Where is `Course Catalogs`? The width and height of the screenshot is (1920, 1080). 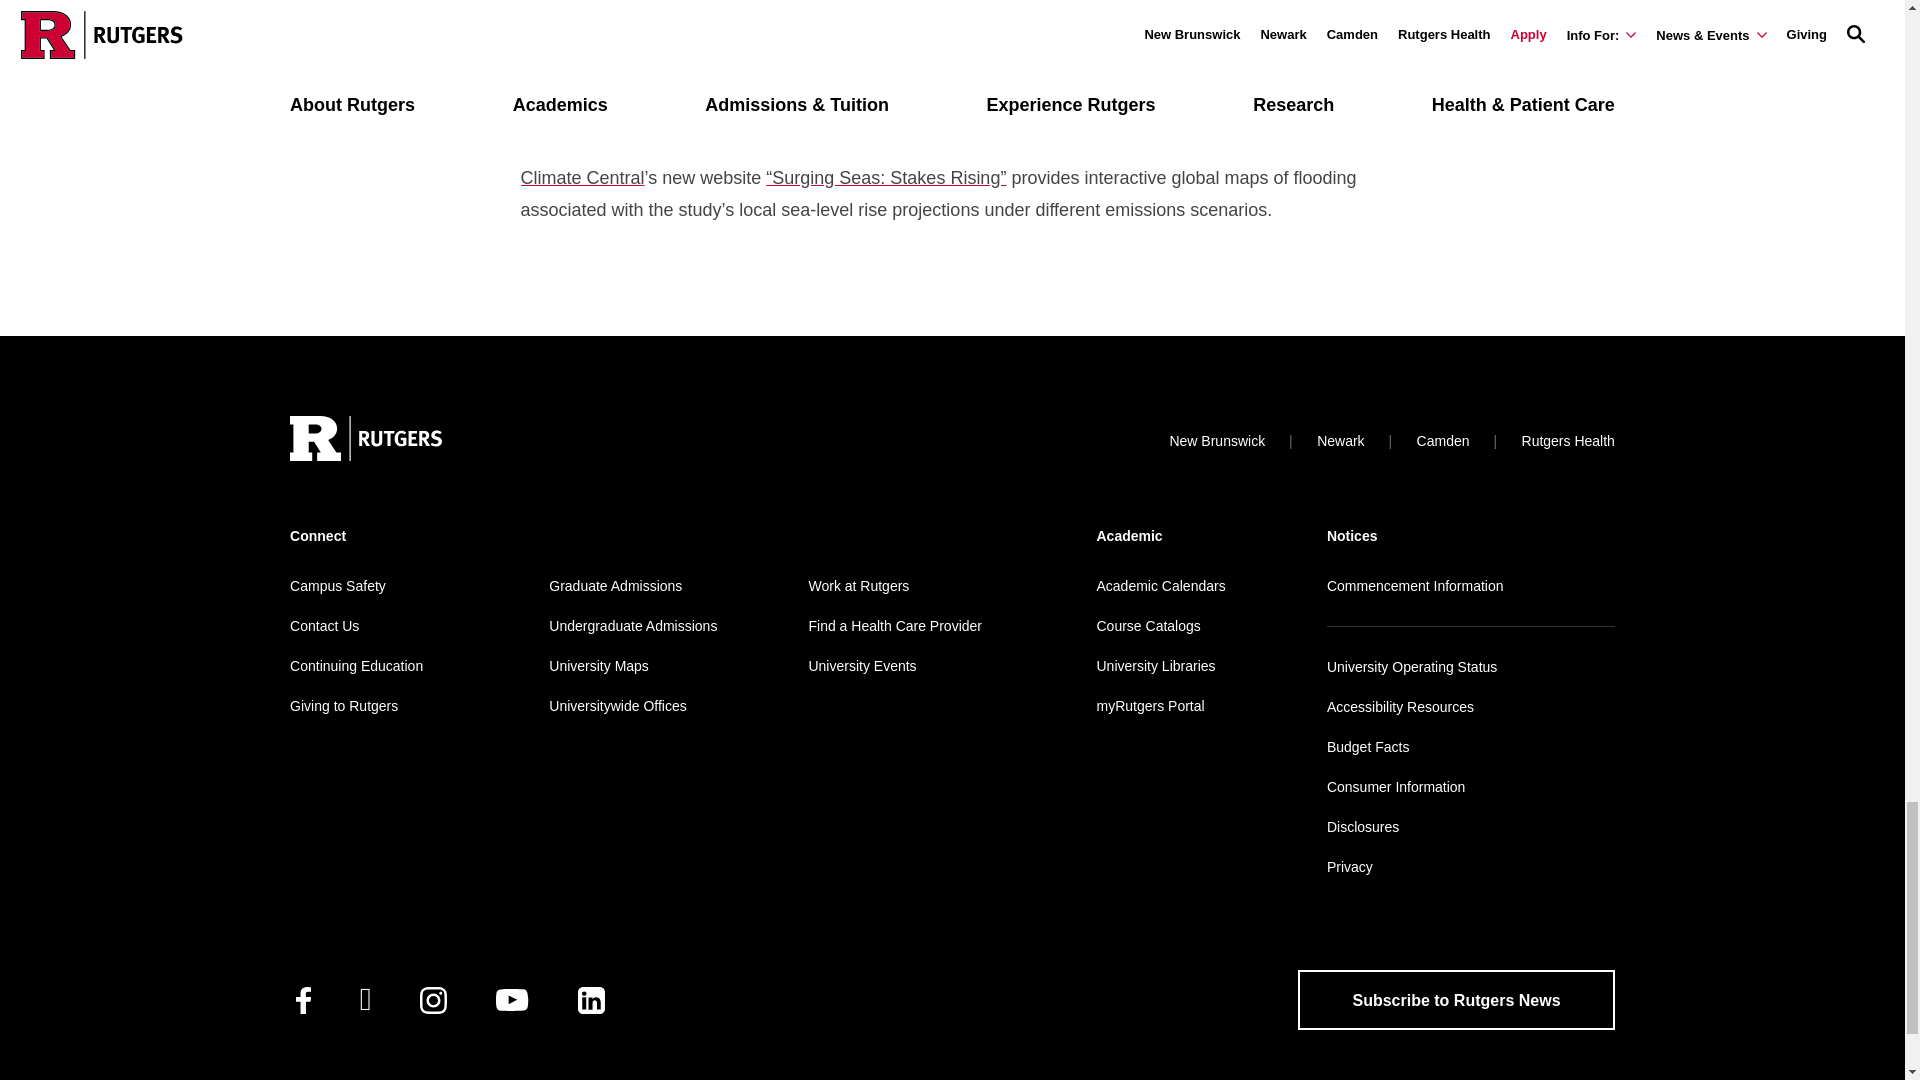 Course Catalogs is located at coordinates (1148, 625).